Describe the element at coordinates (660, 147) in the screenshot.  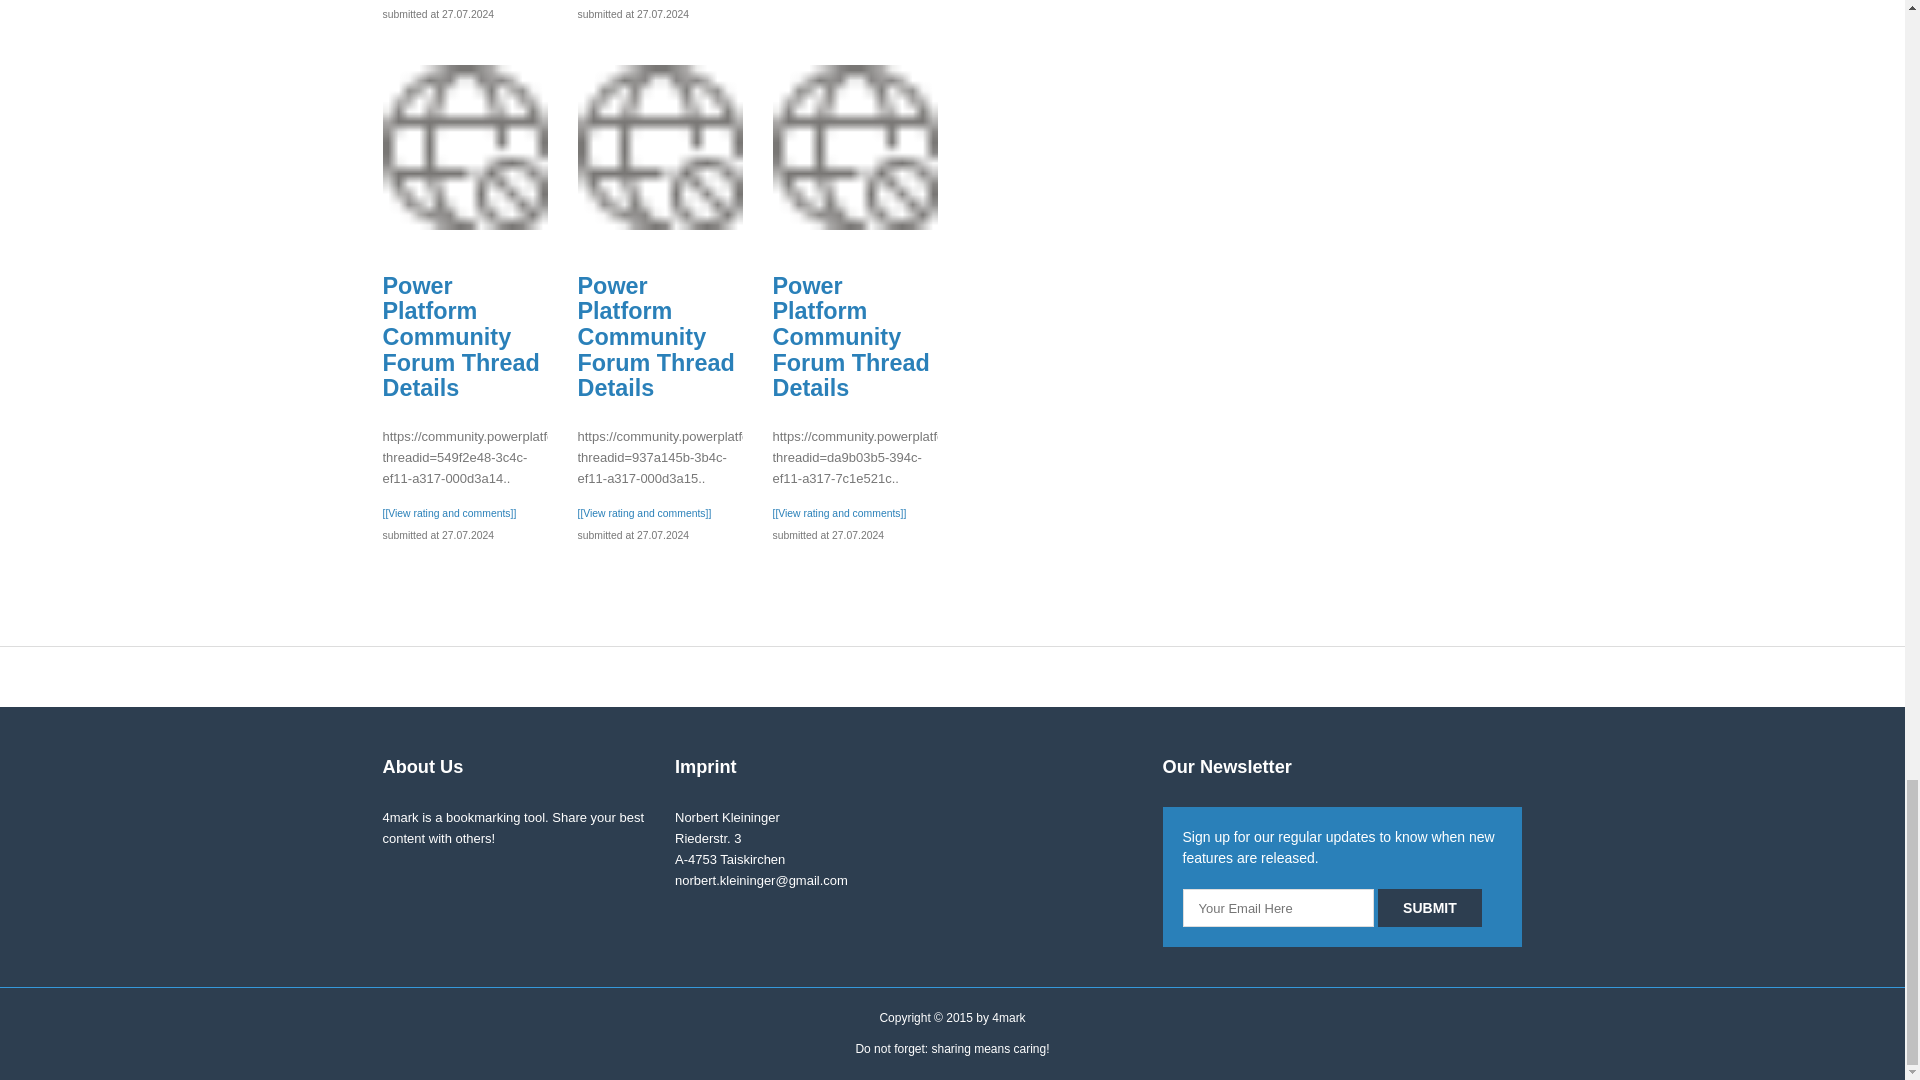
I see `			Power Platform Community Forum Thread Details		` at that location.